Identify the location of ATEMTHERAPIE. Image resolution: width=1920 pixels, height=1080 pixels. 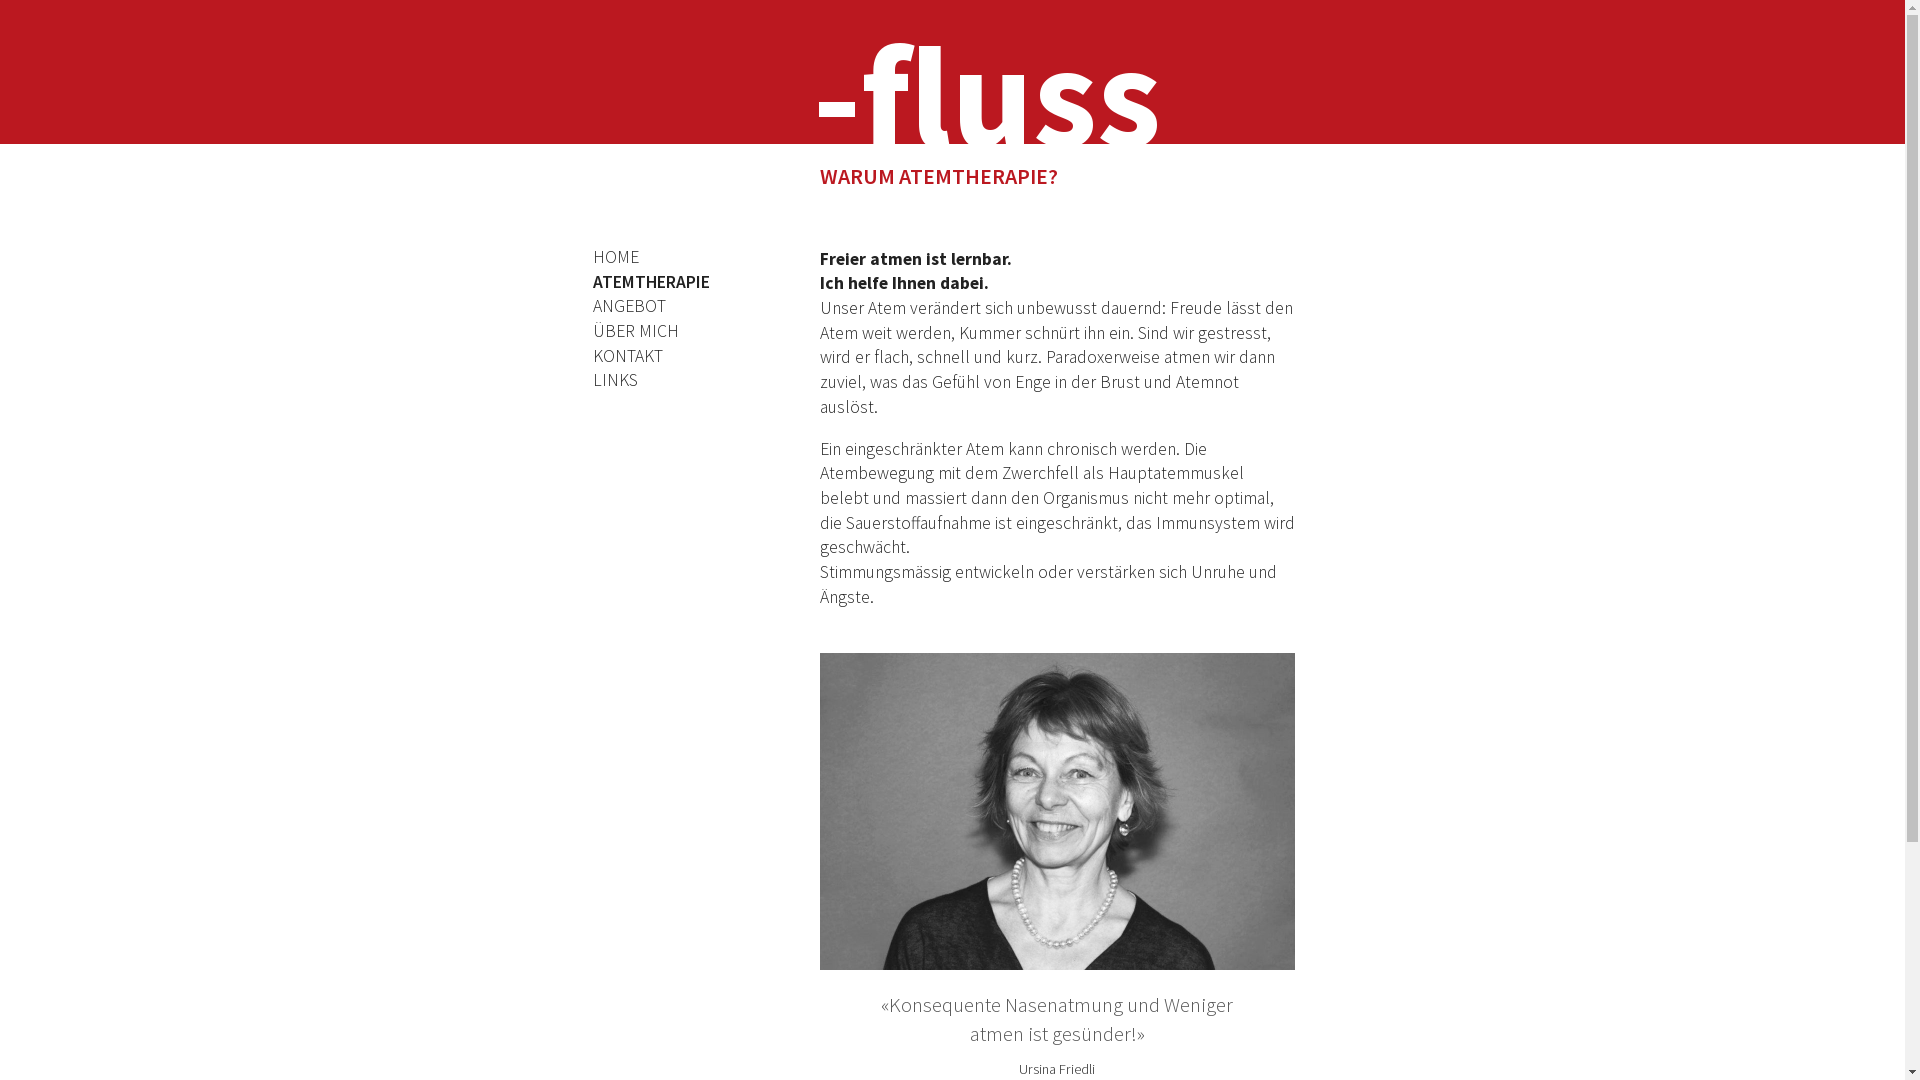
(650, 282).